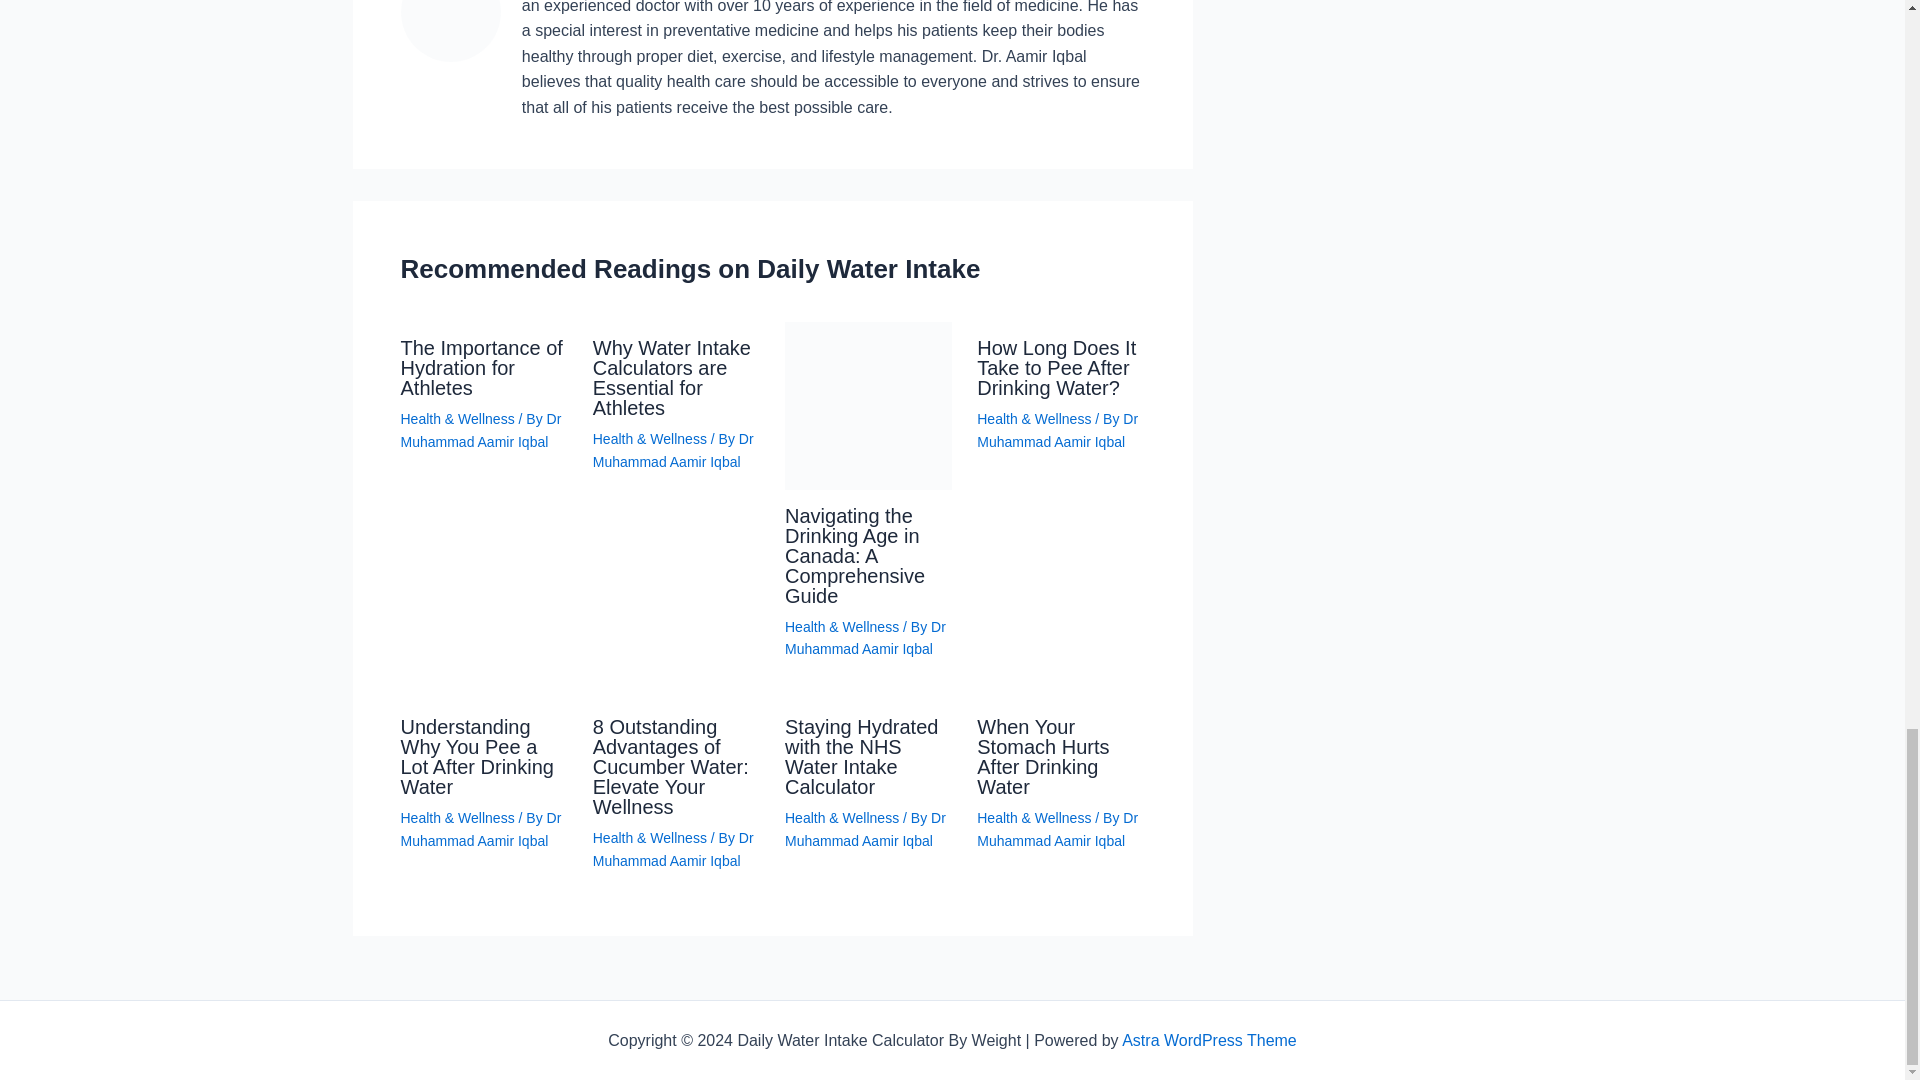  I want to click on View all posts by Dr Muhammad Aamir Iqbal, so click(480, 430).